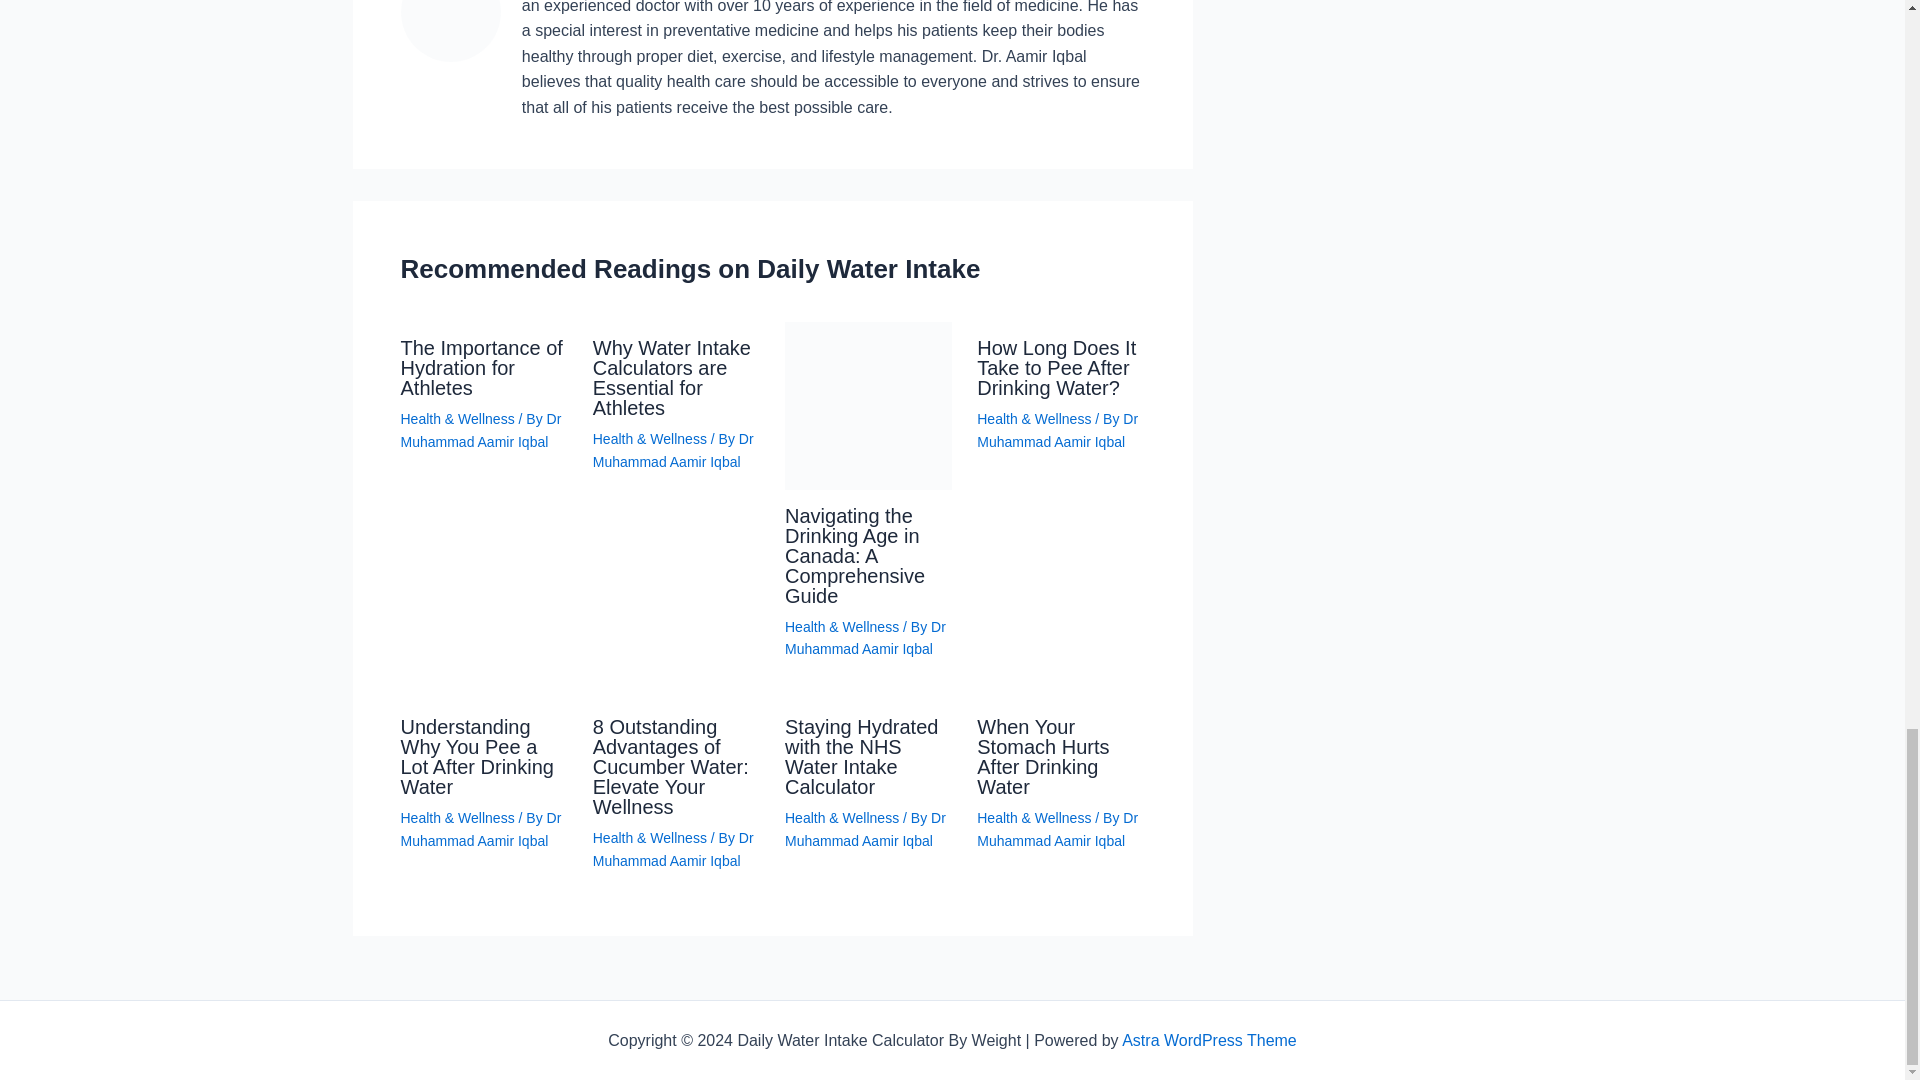  I want to click on View all posts by Dr Muhammad Aamir Iqbal, so click(480, 430).